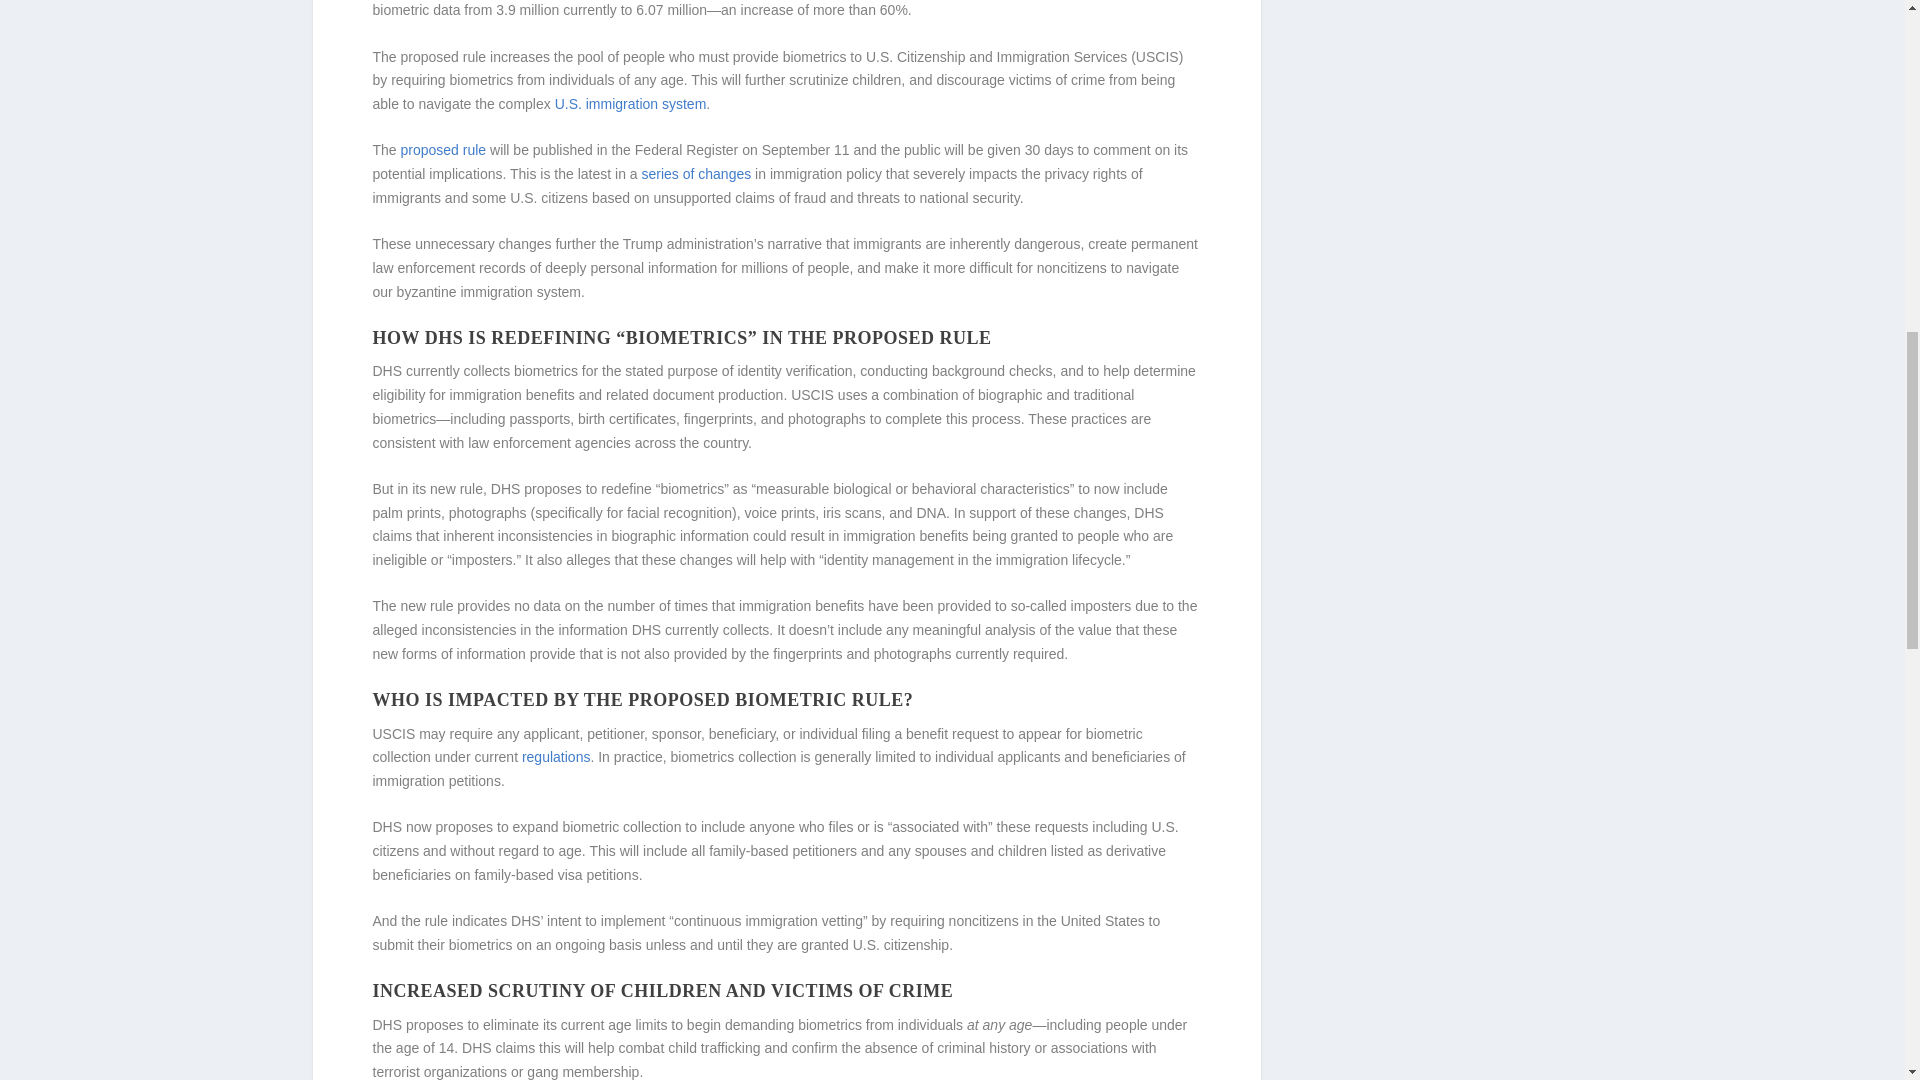 This screenshot has width=1920, height=1080. What do you see at coordinates (696, 174) in the screenshot?
I see `series of changes` at bounding box center [696, 174].